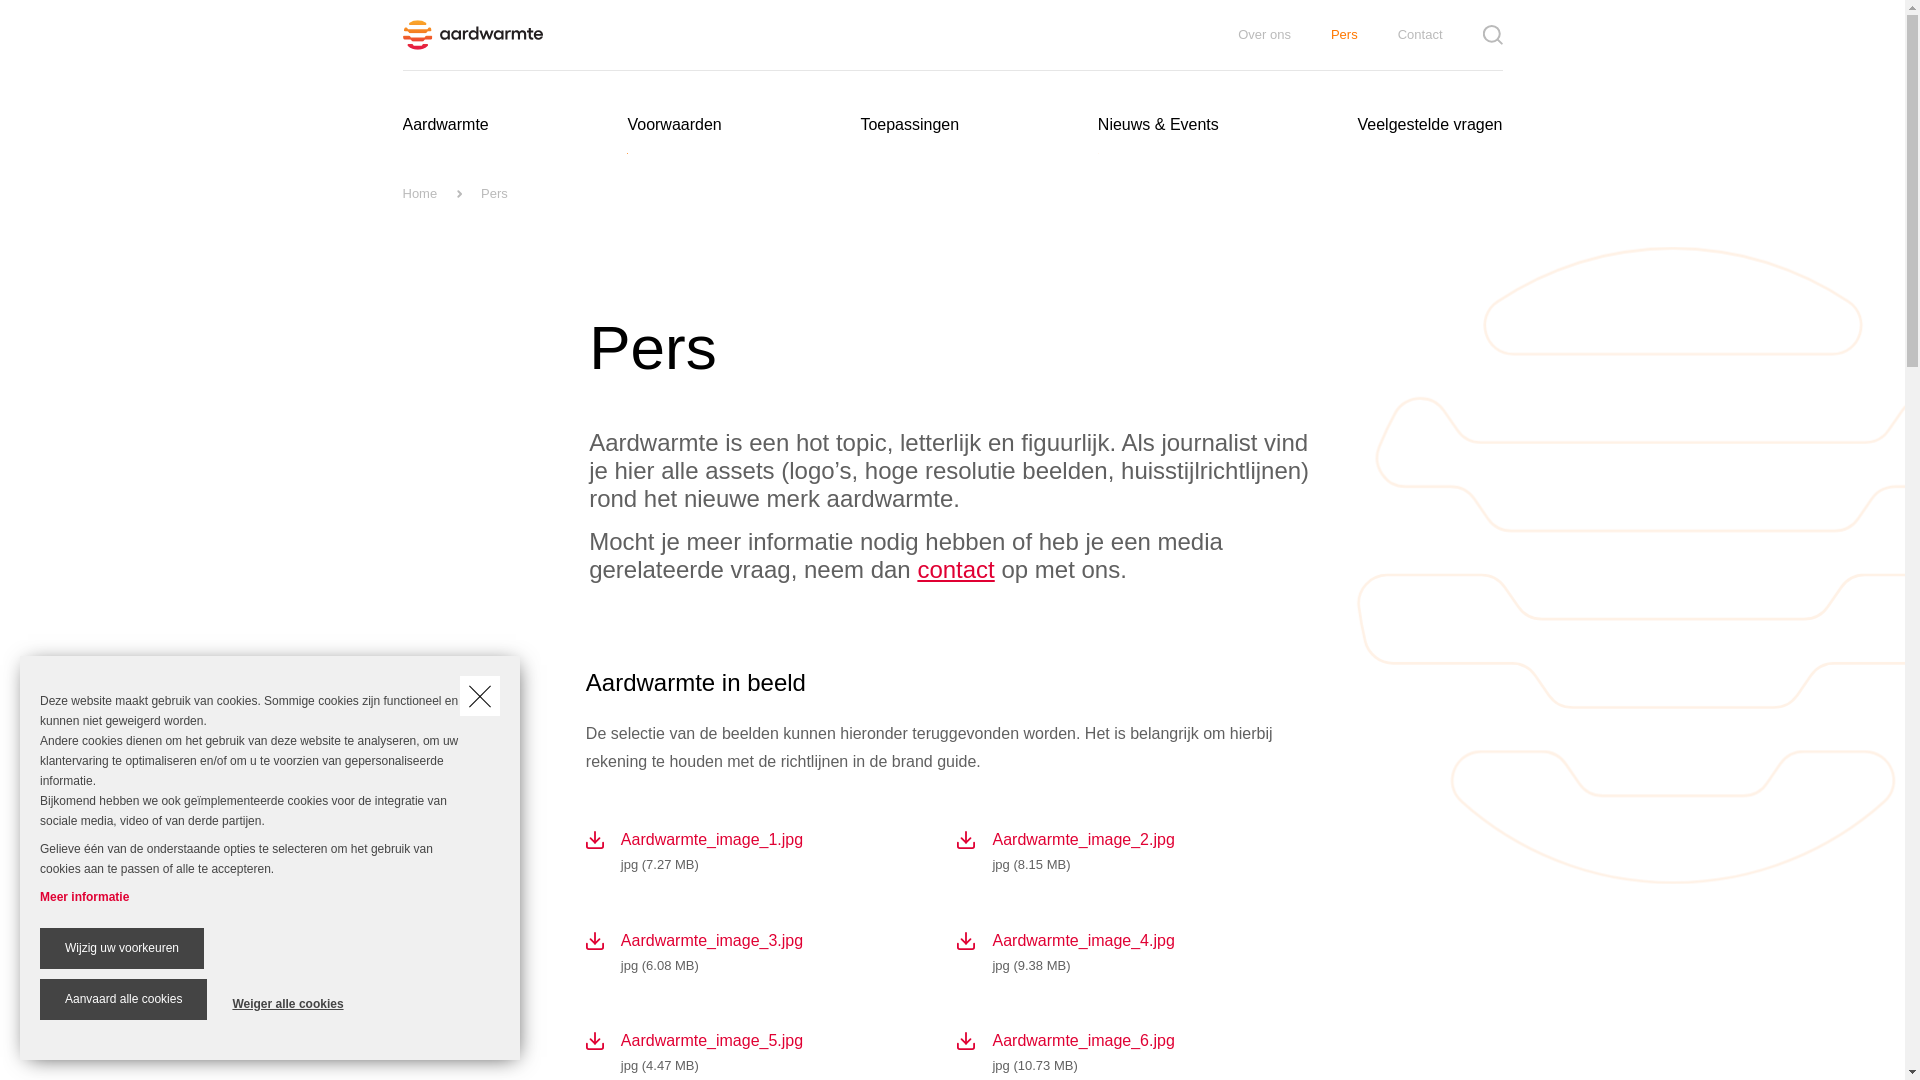 This screenshot has width=1920, height=1080. I want to click on contact, so click(956, 570).